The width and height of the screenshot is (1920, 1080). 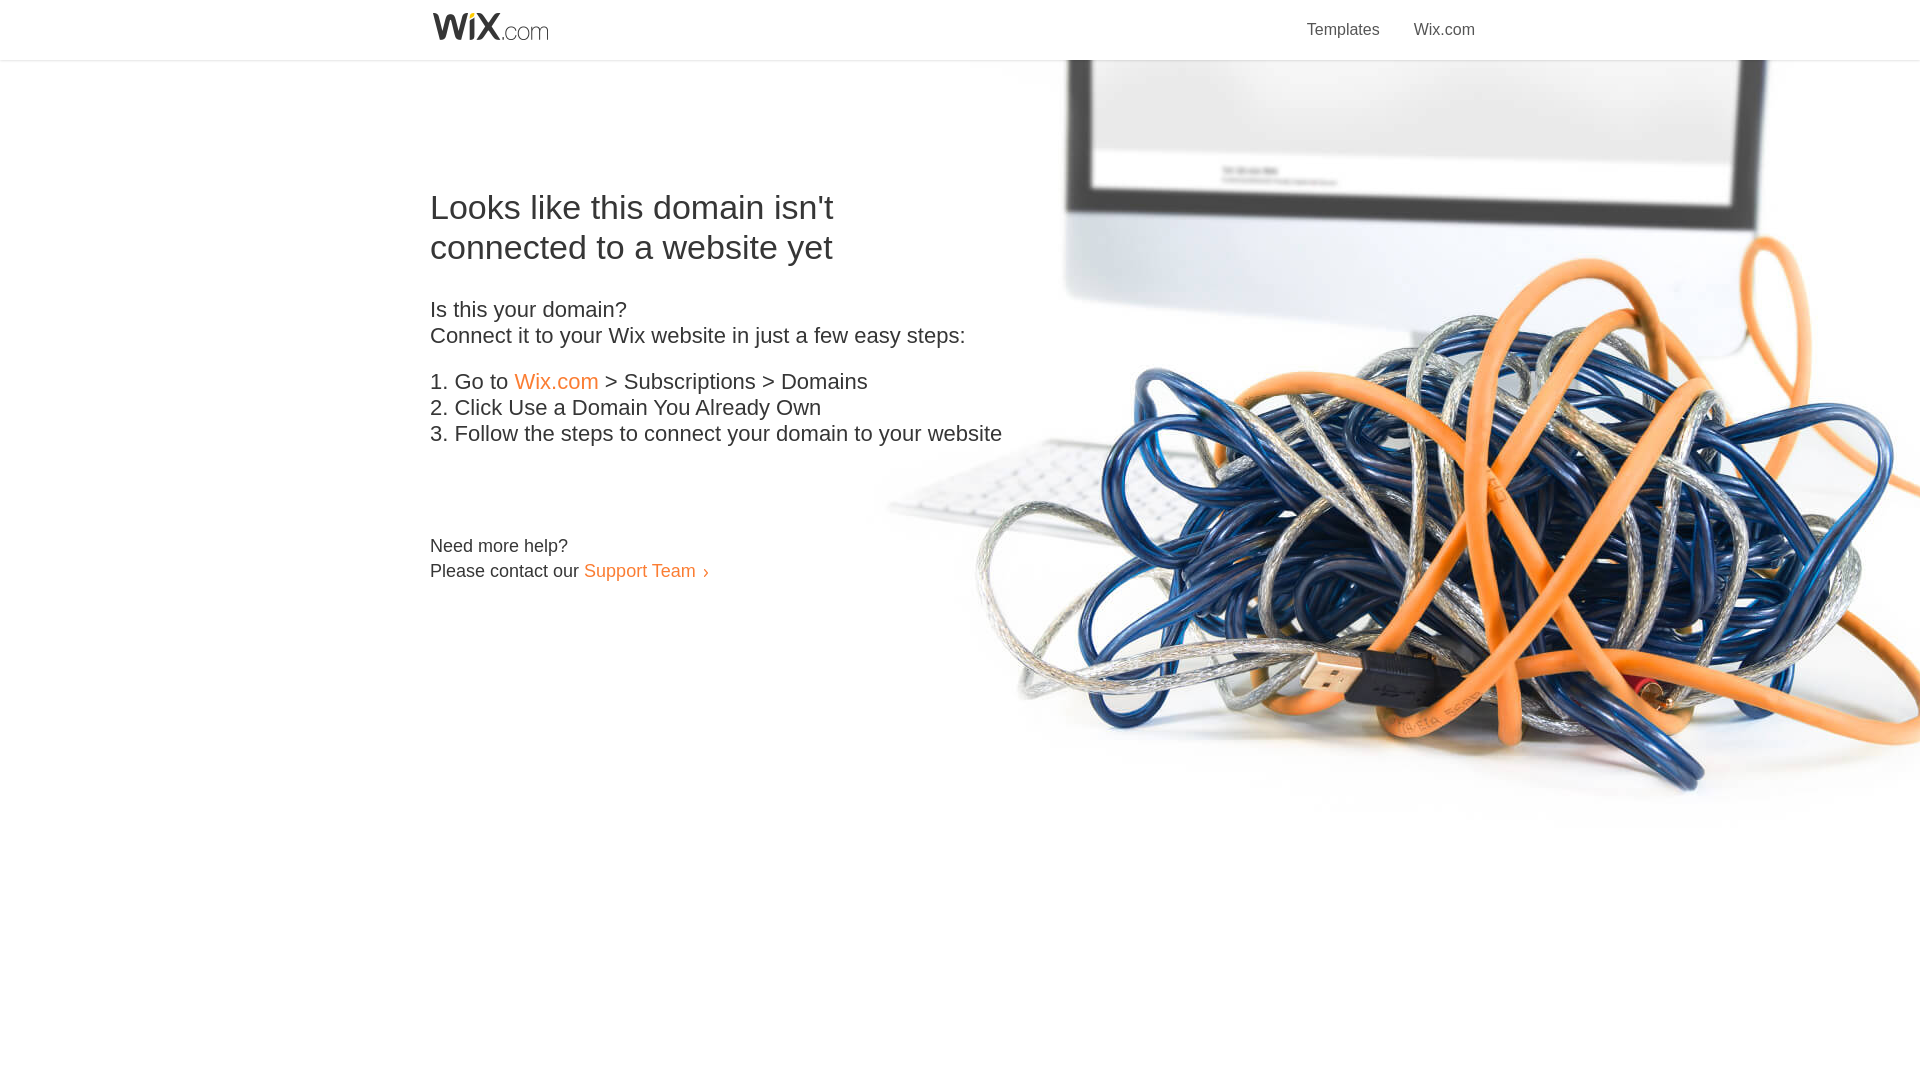 I want to click on Wix.com, so click(x=556, y=382).